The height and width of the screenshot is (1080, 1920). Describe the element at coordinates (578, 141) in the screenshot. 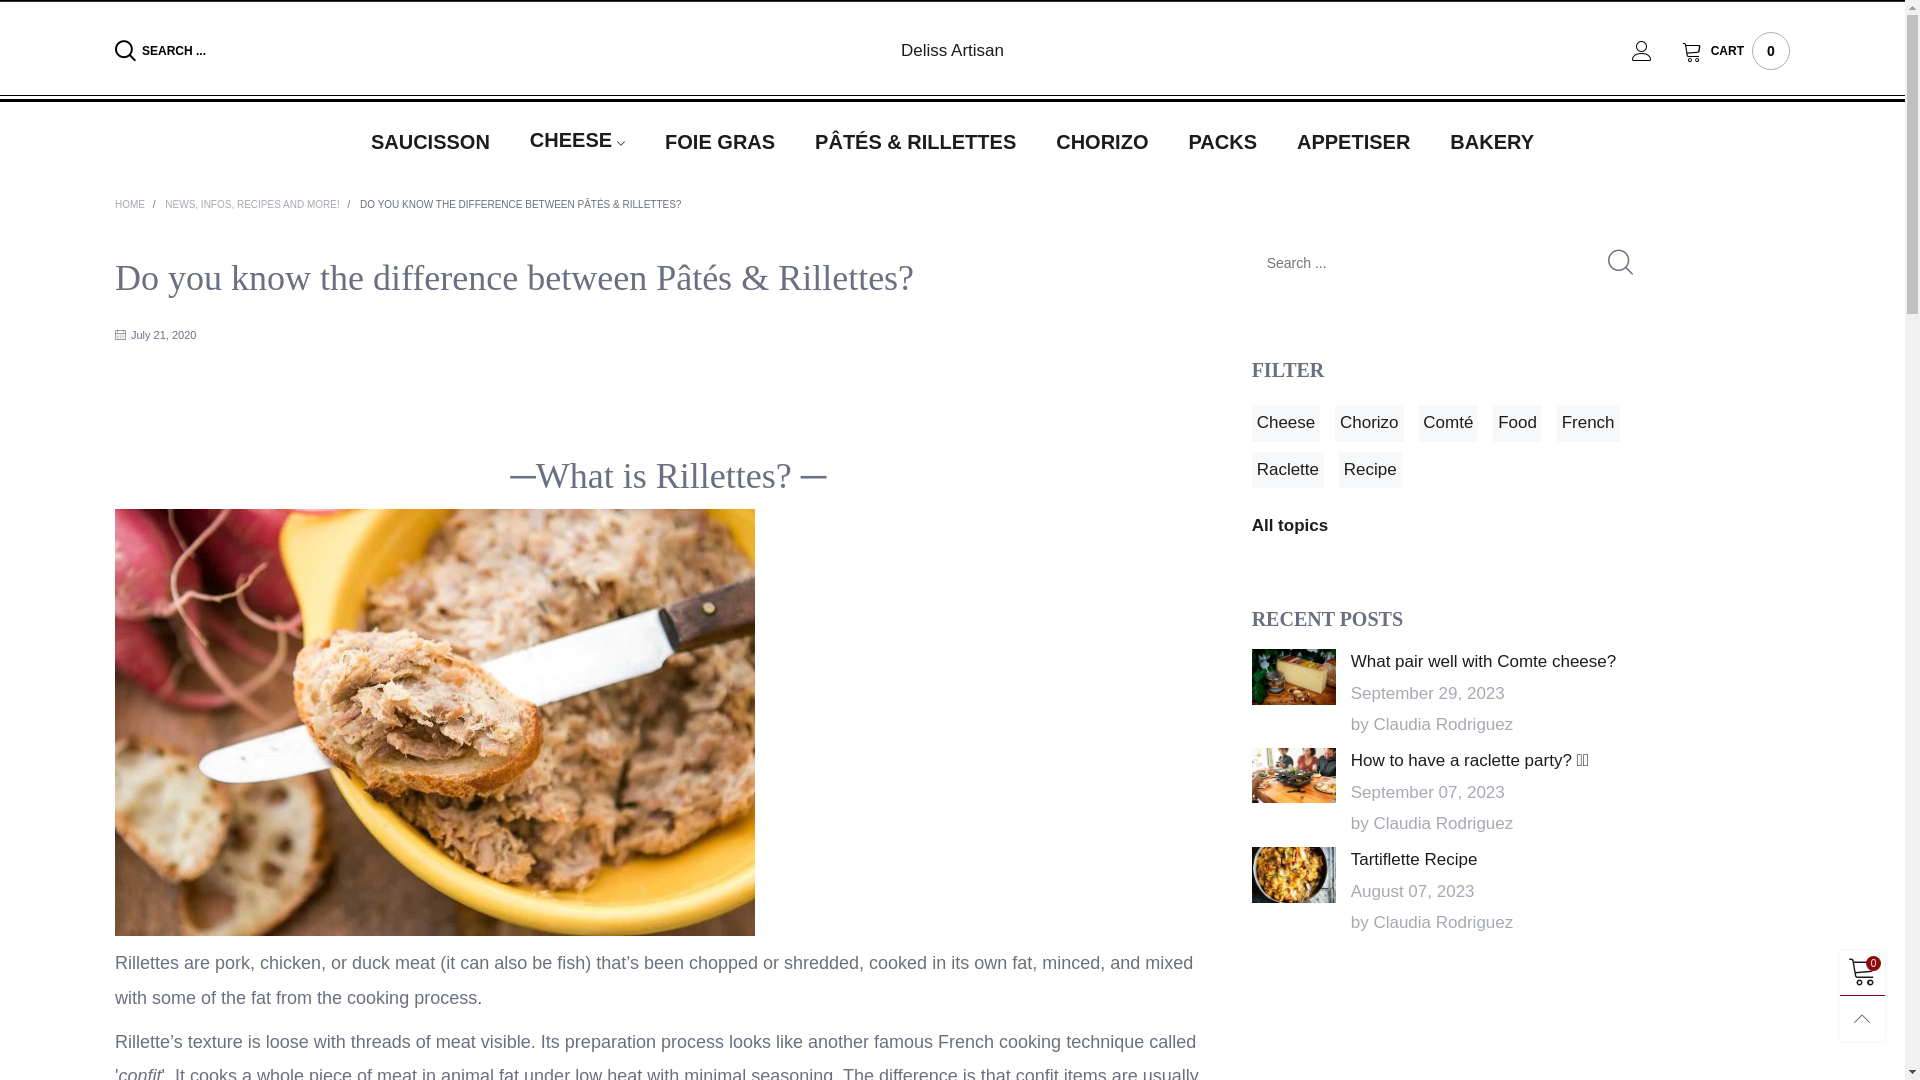

I see `CHEESE` at that location.